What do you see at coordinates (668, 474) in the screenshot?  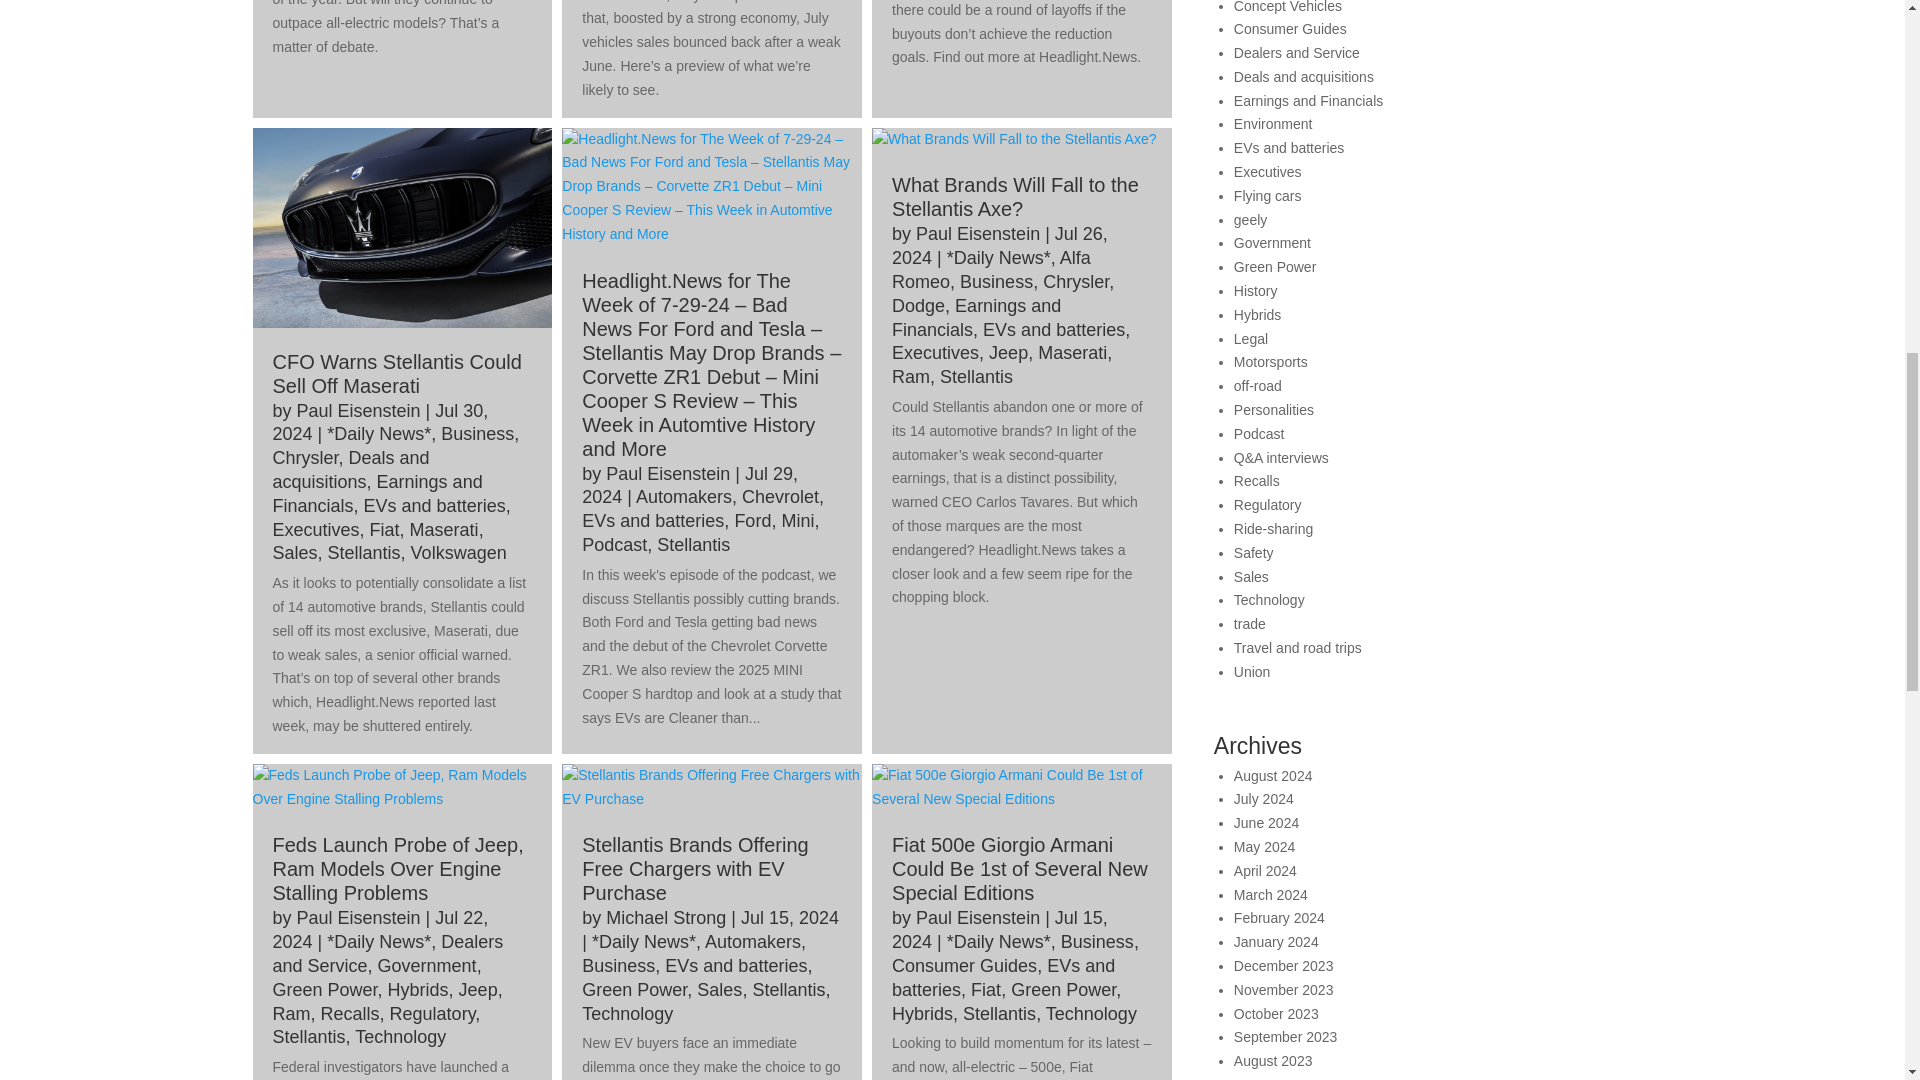 I see `Posts by Paul Eisenstein` at bounding box center [668, 474].